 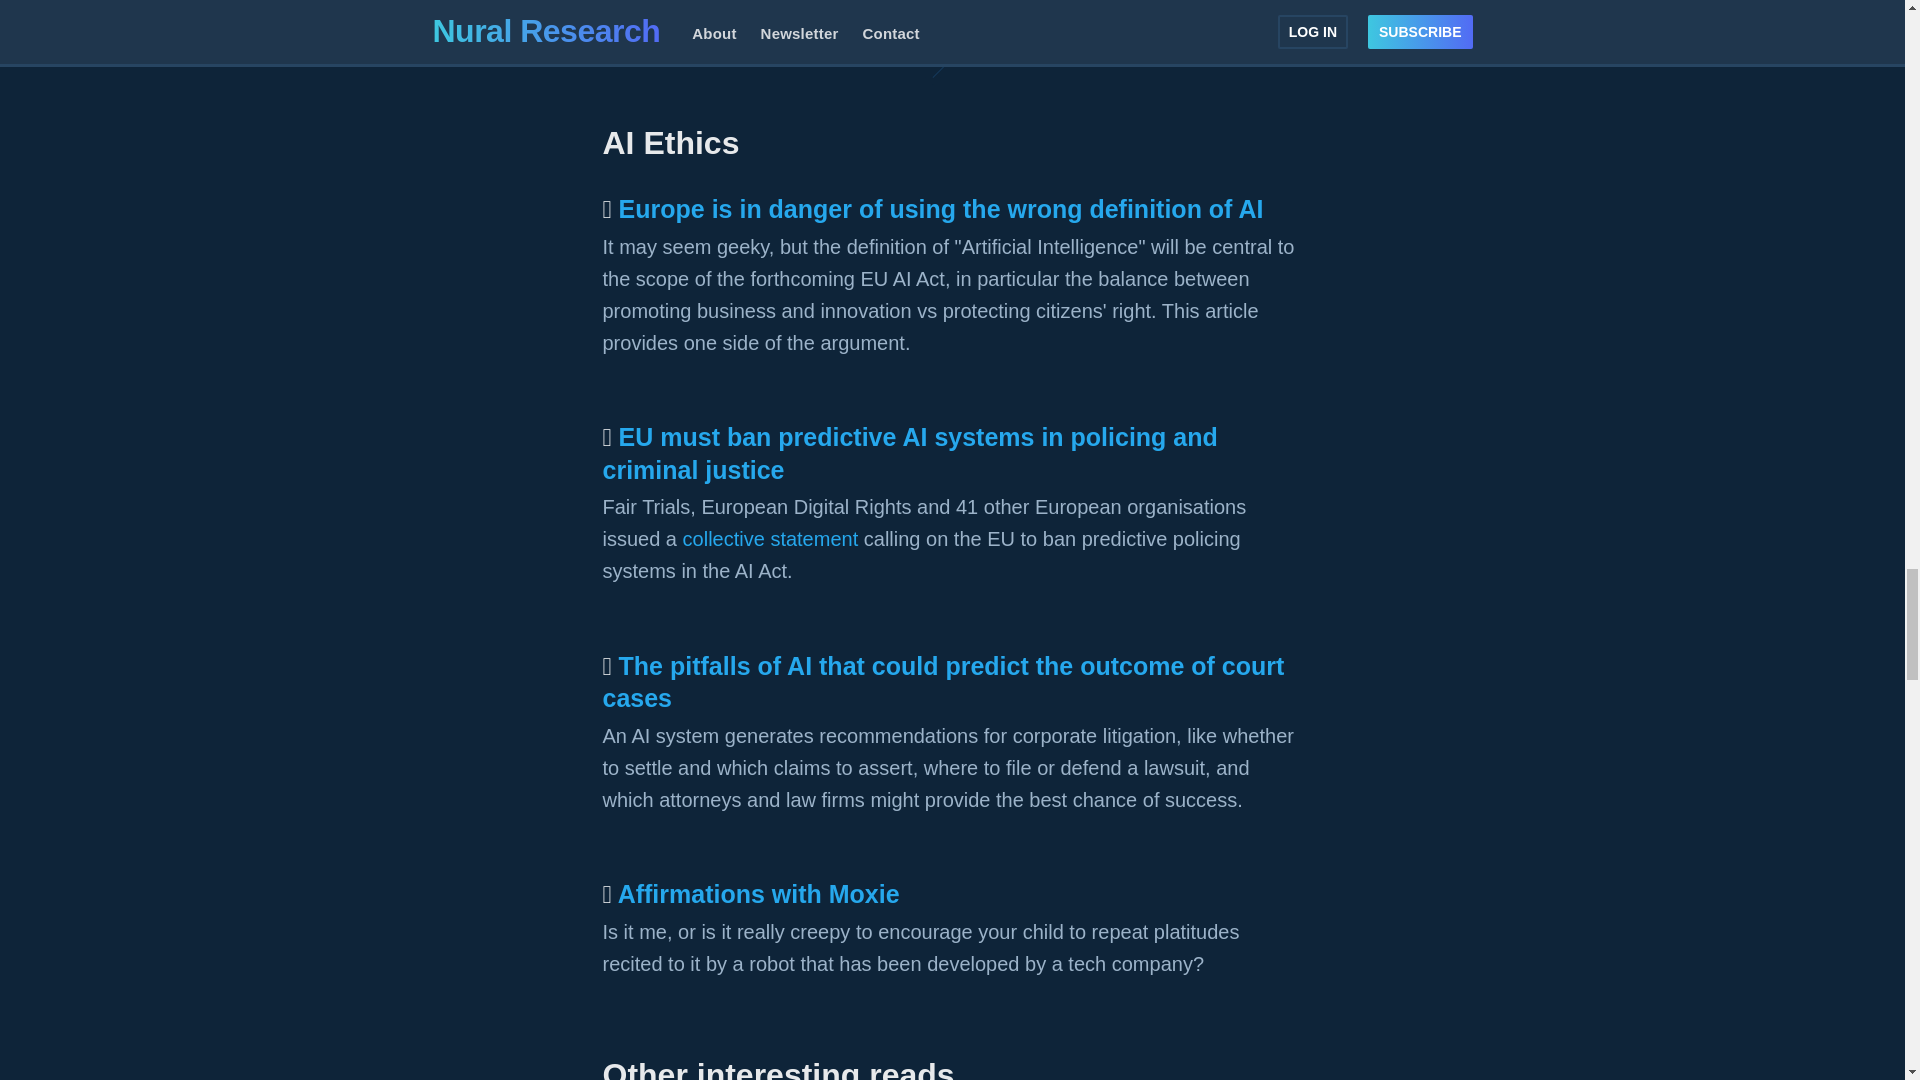 I want to click on Affirmations with Moxie, so click(x=759, y=894).